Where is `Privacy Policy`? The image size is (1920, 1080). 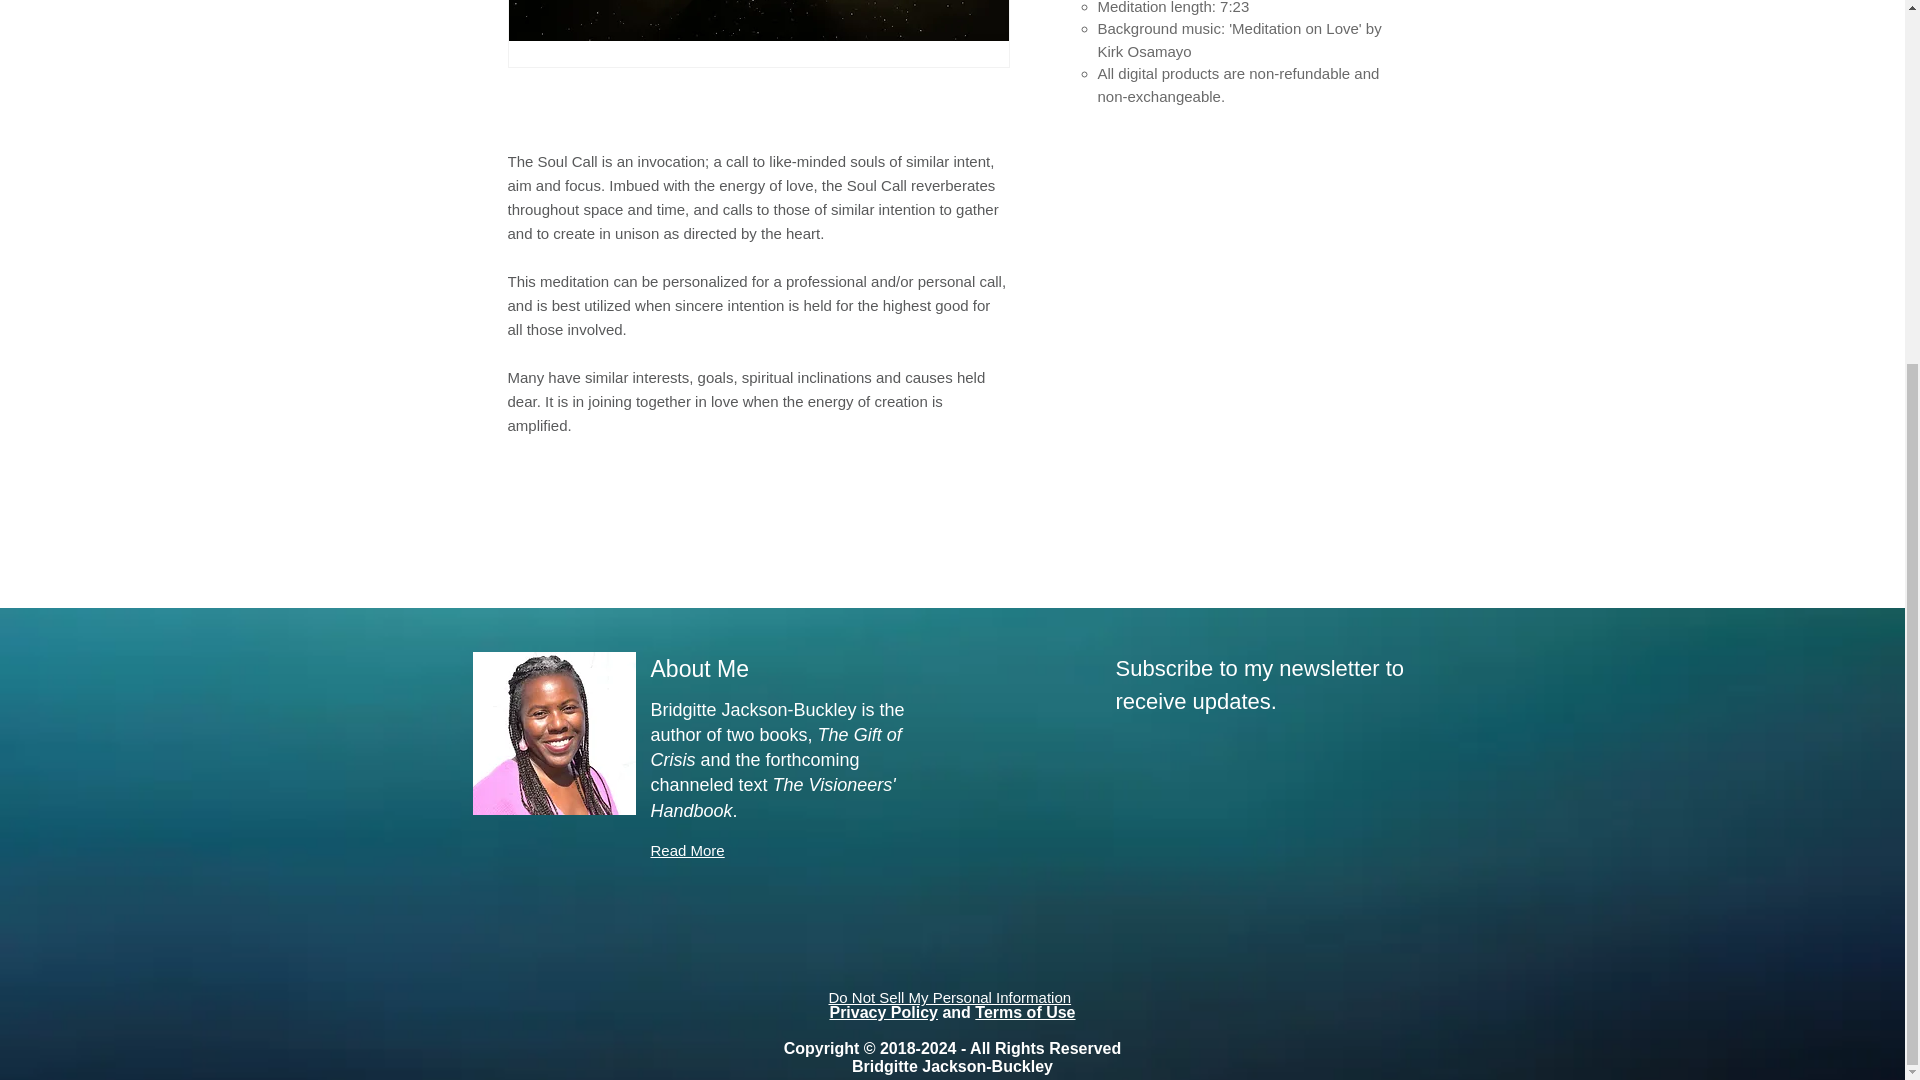
Privacy Policy is located at coordinates (884, 1012).